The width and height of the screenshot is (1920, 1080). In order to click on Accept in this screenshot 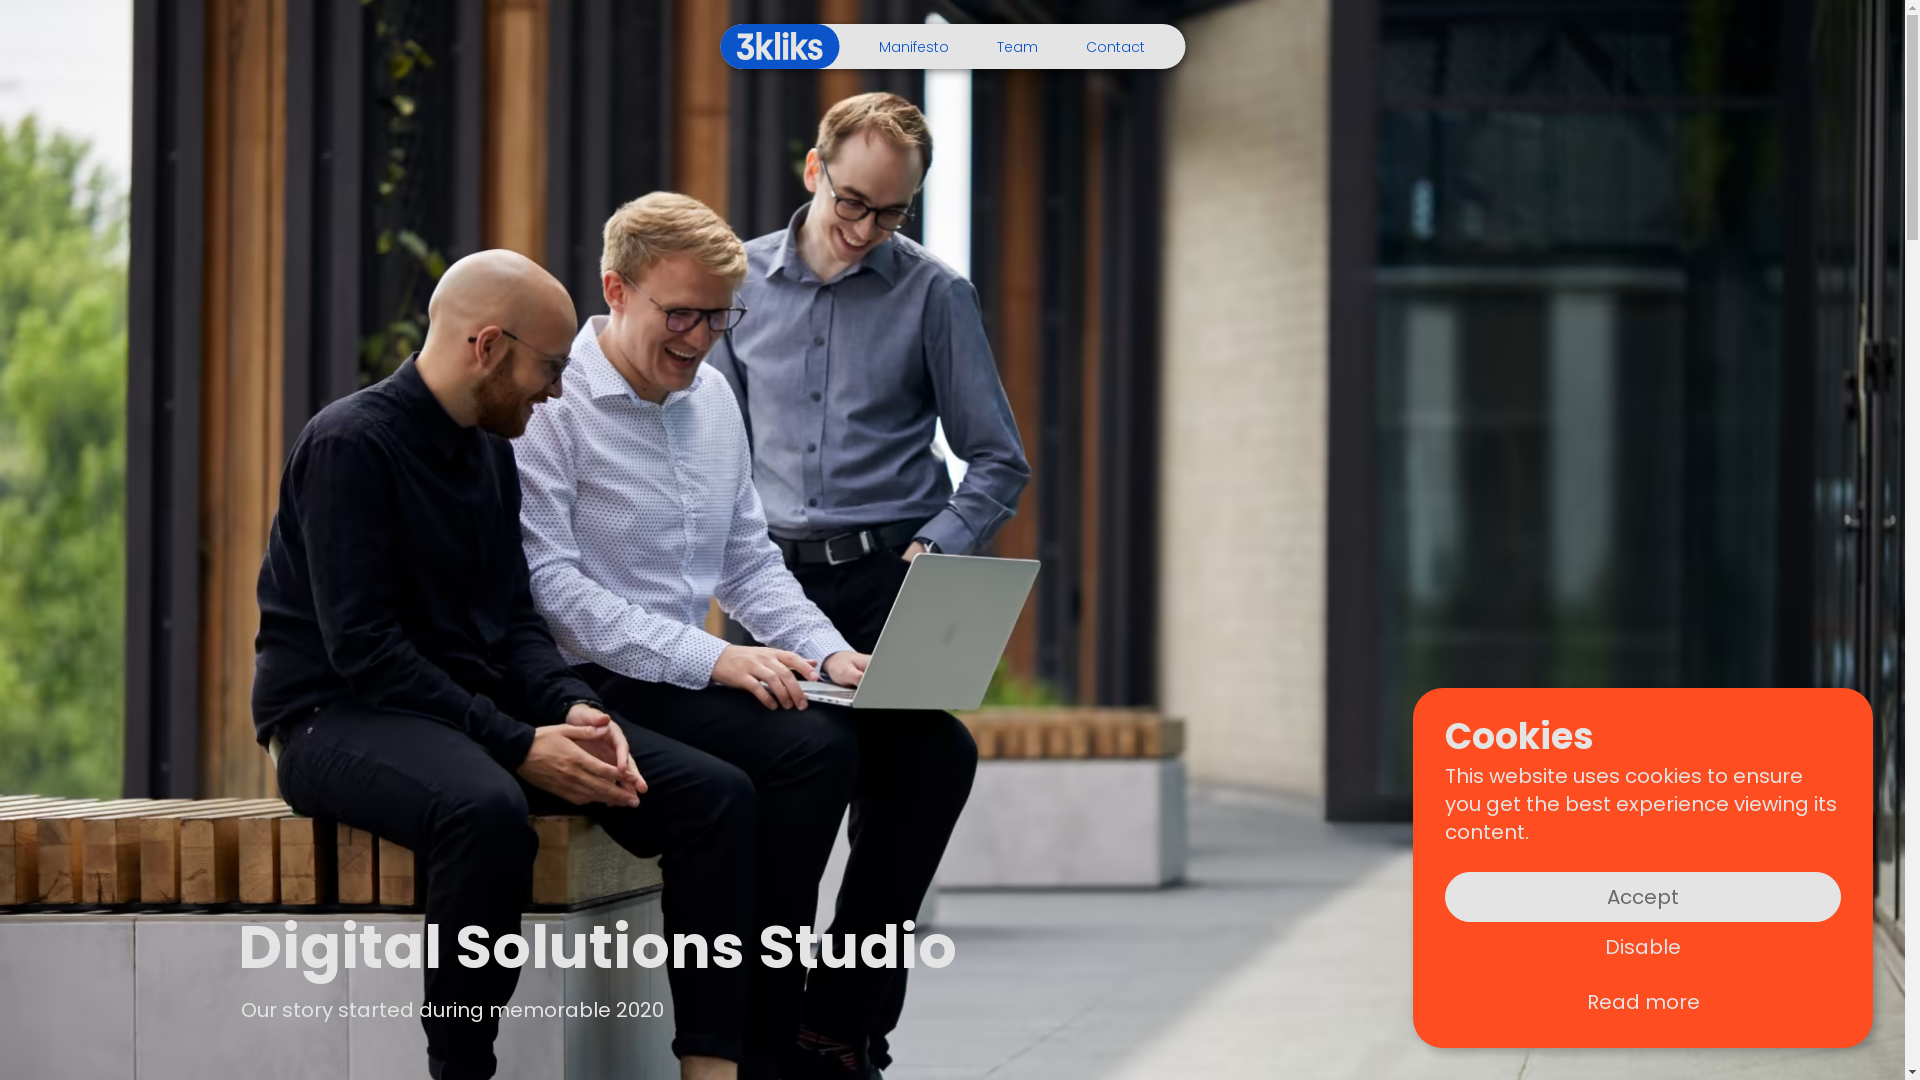, I will do `click(1643, 897)`.